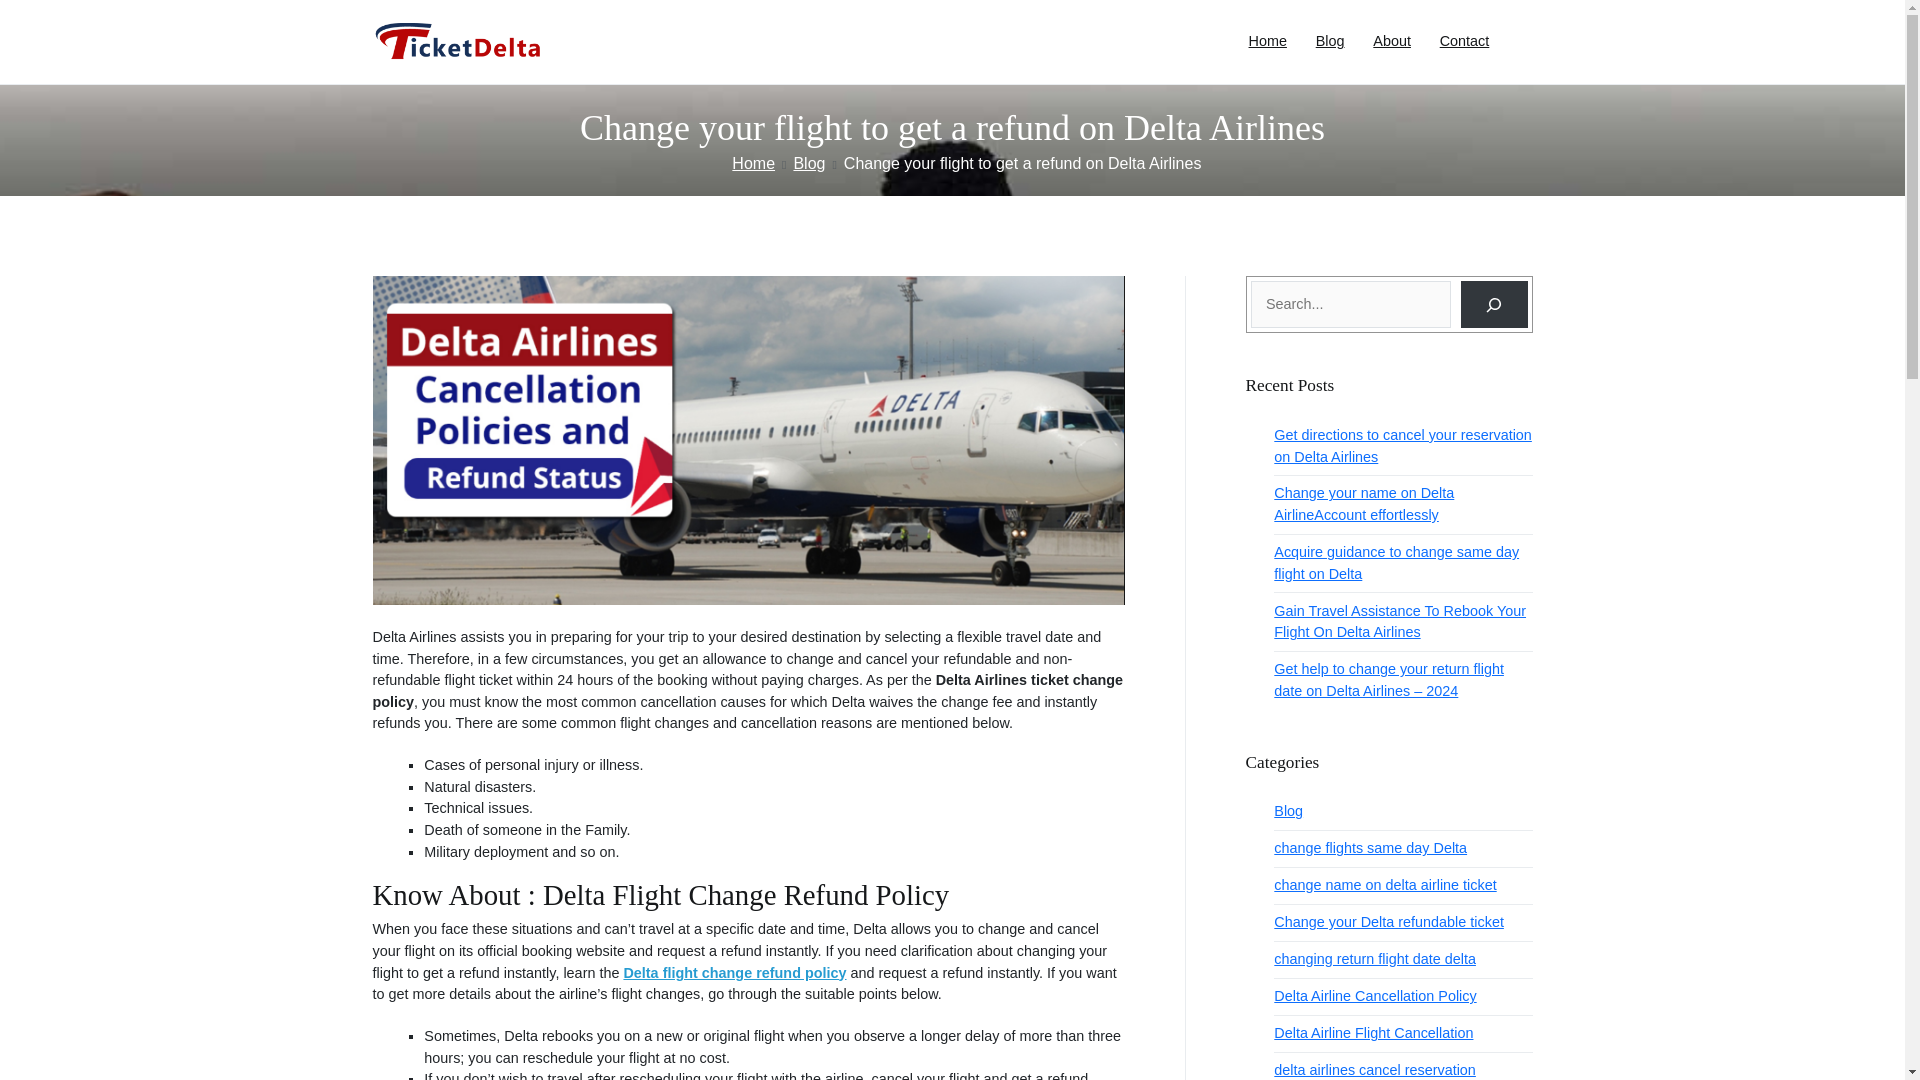  I want to click on Change your Delta refundable ticket, so click(1388, 922).